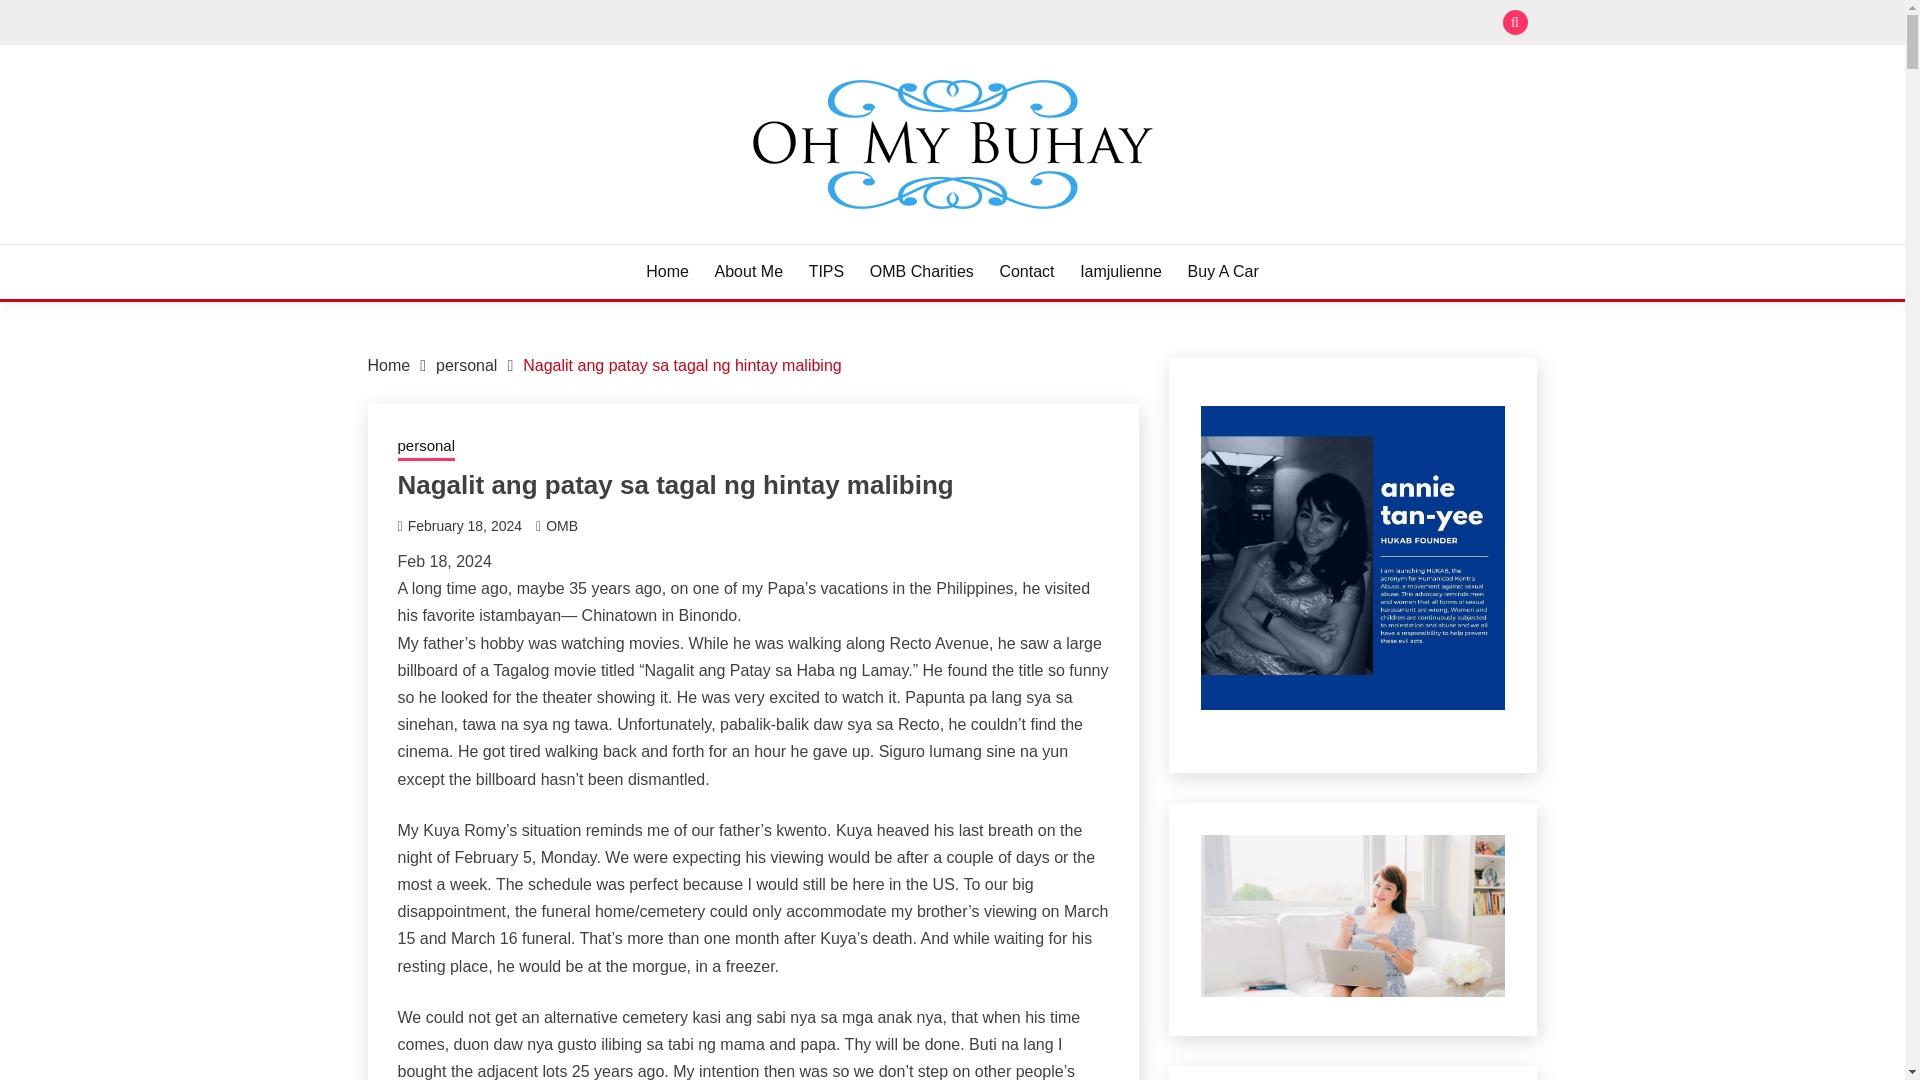 The image size is (1920, 1080). What do you see at coordinates (464, 526) in the screenshot?
I see `February 18, 2024` at bounding box center [464, 526].